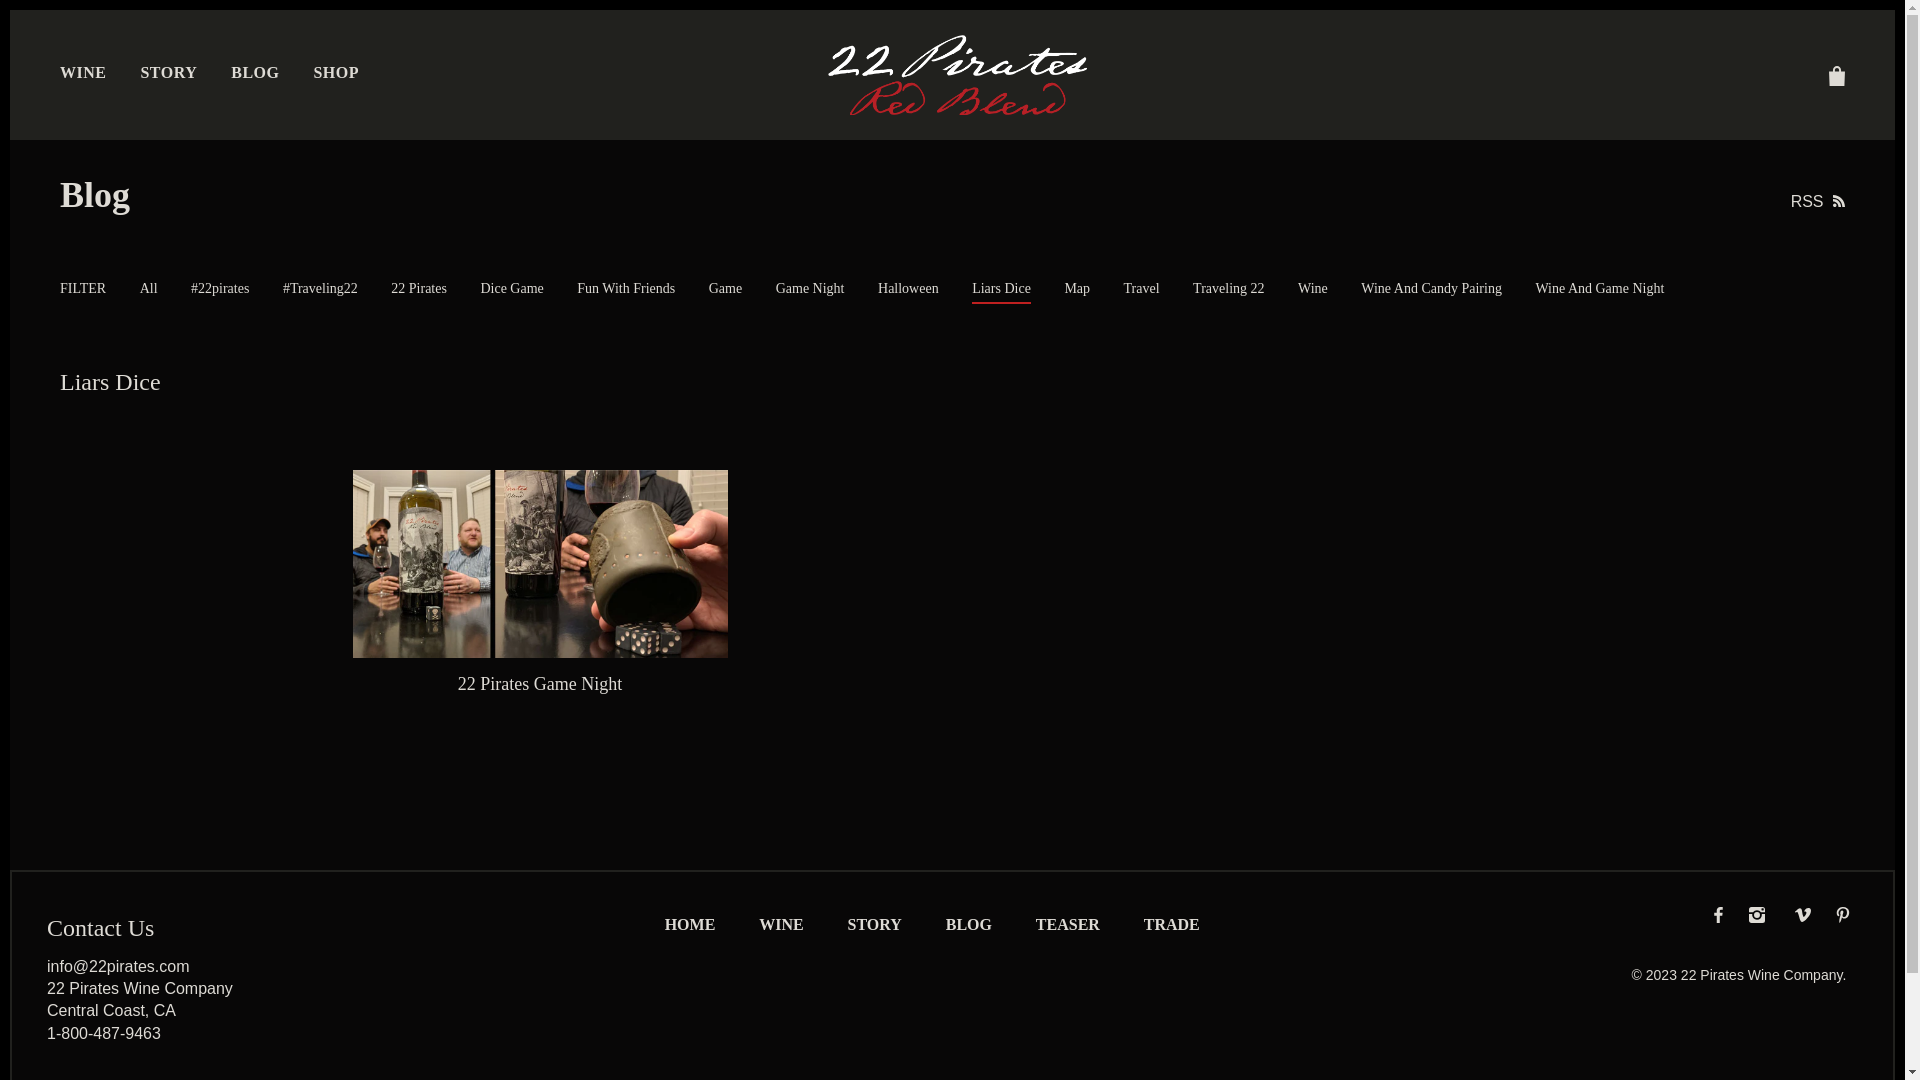 Image resolution: width=1920 pixels, height=1080 pixels. Describe the element at coordinates (781, 924) in the screenshot. I see `WINE` at that location.